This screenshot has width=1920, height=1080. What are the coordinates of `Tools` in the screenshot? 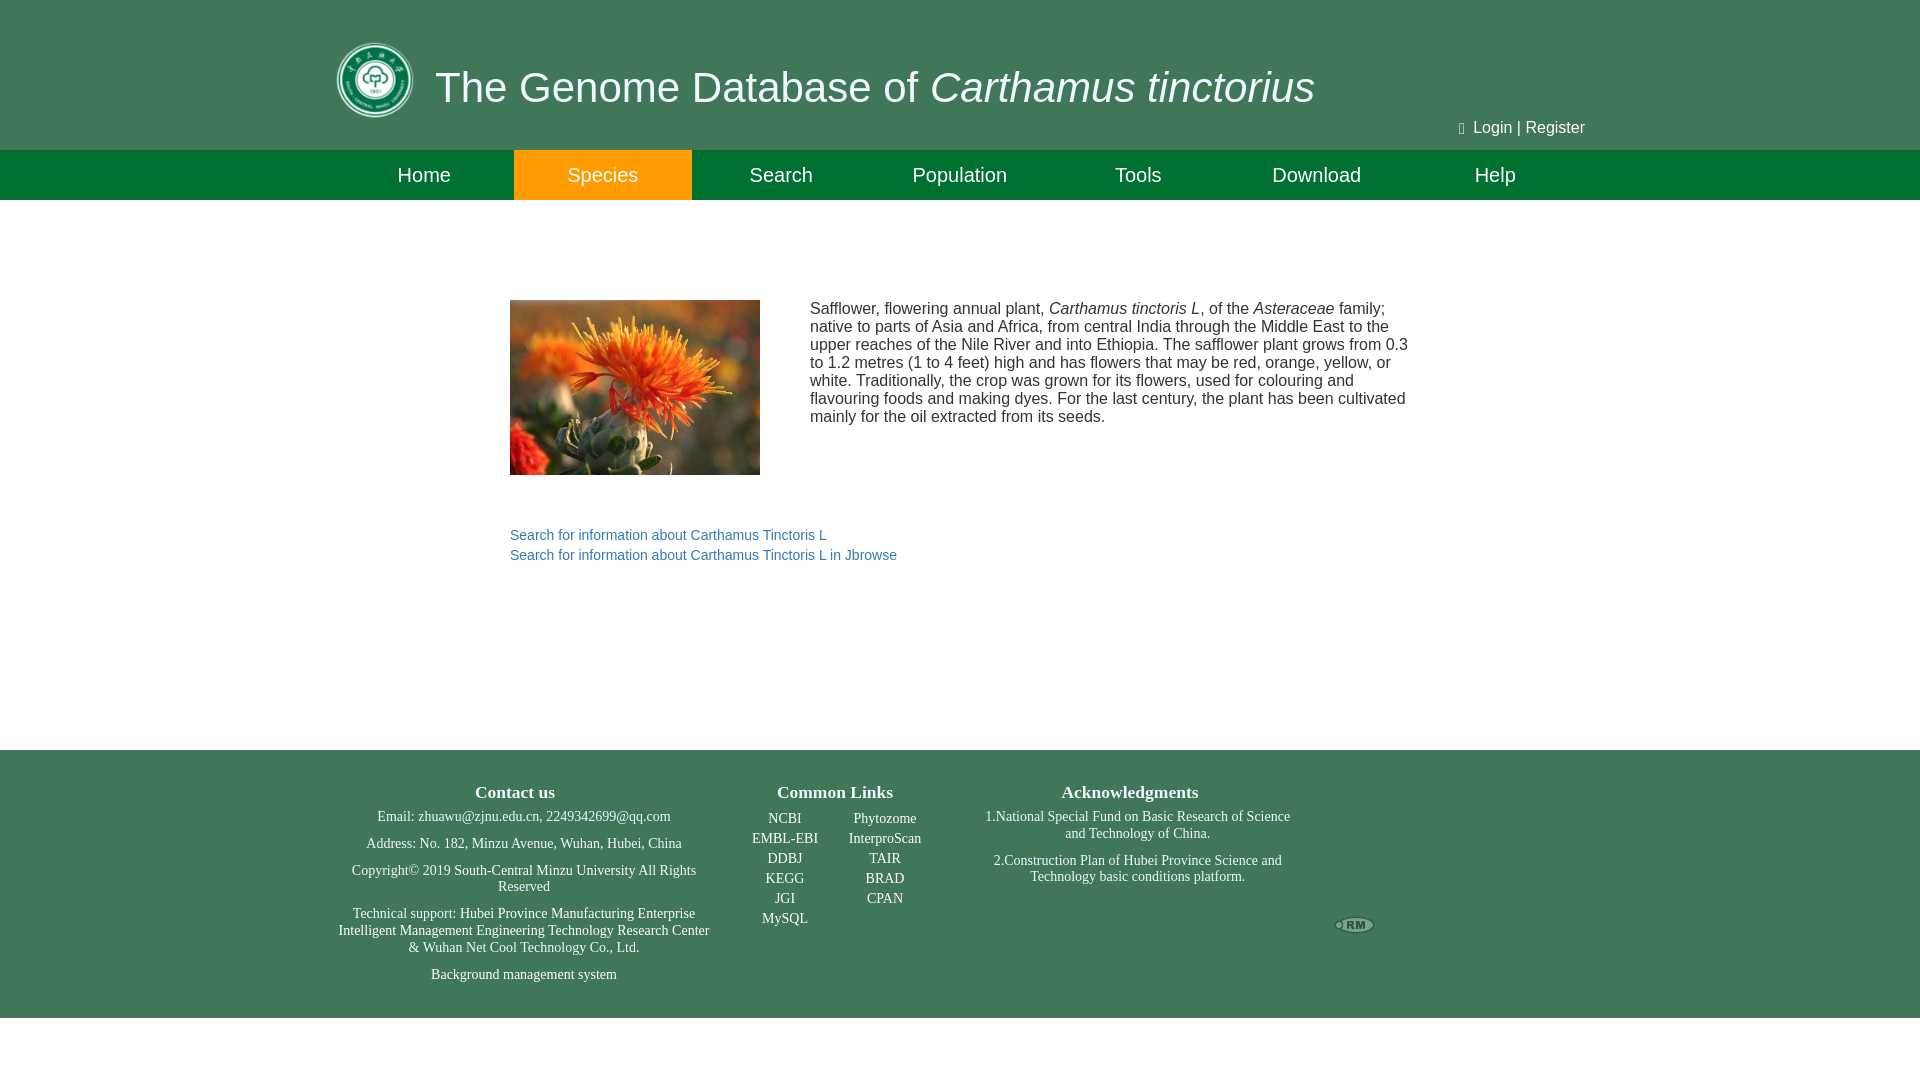 It's located at (1138, 174).